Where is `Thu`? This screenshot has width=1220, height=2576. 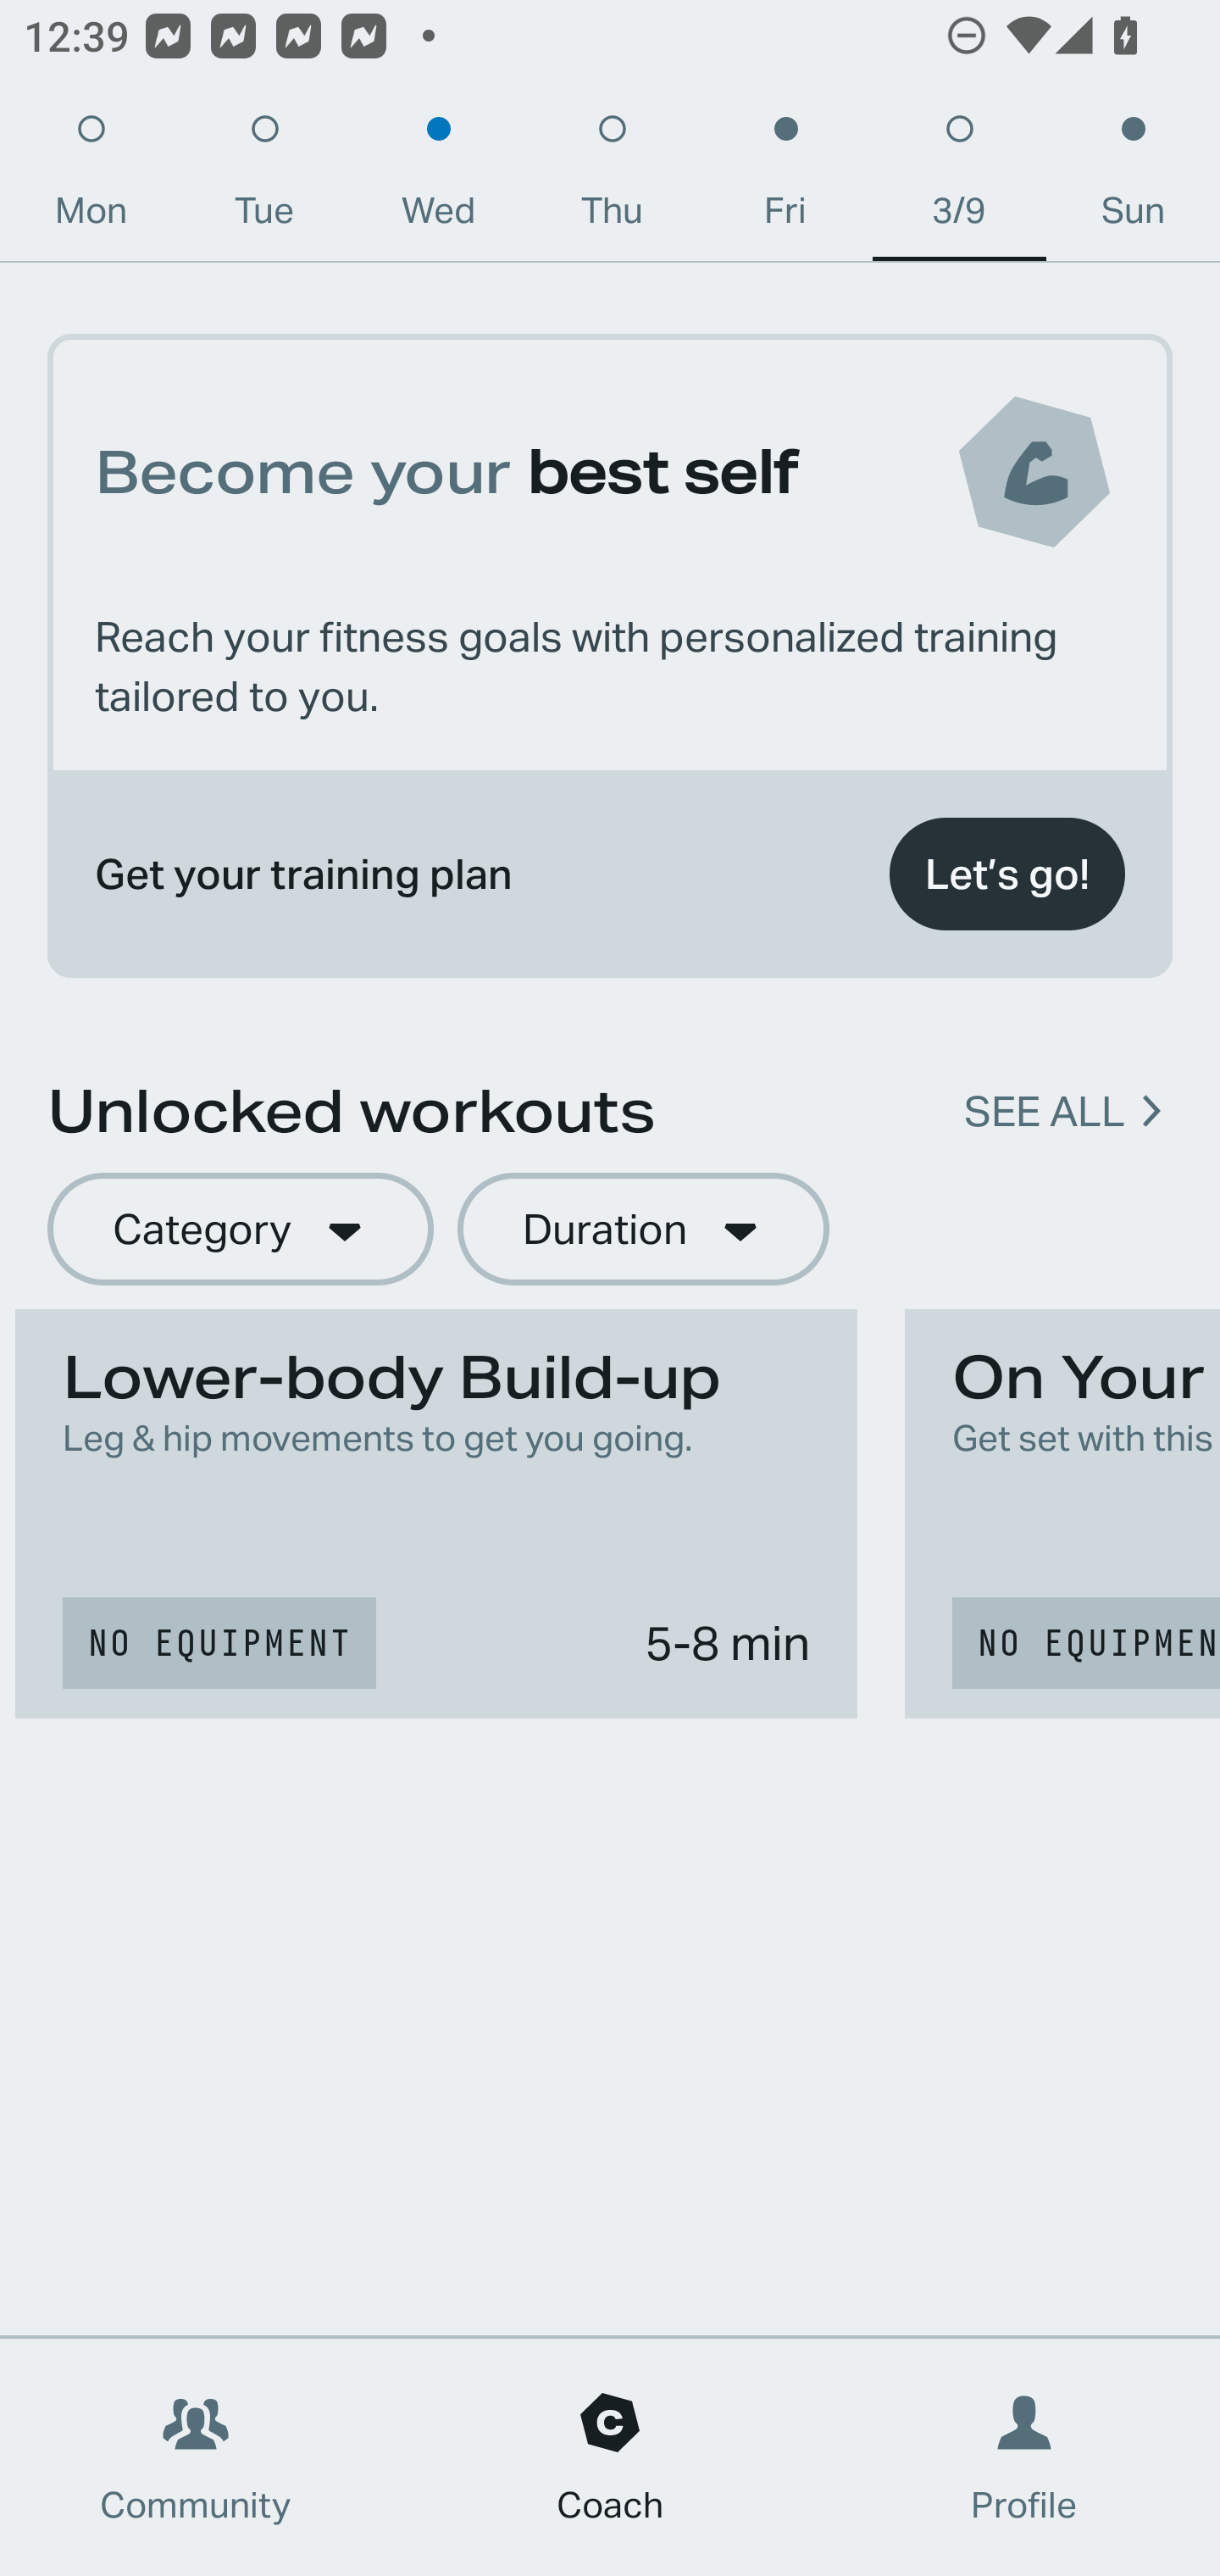
Thu is located at coordinates (612, 178).